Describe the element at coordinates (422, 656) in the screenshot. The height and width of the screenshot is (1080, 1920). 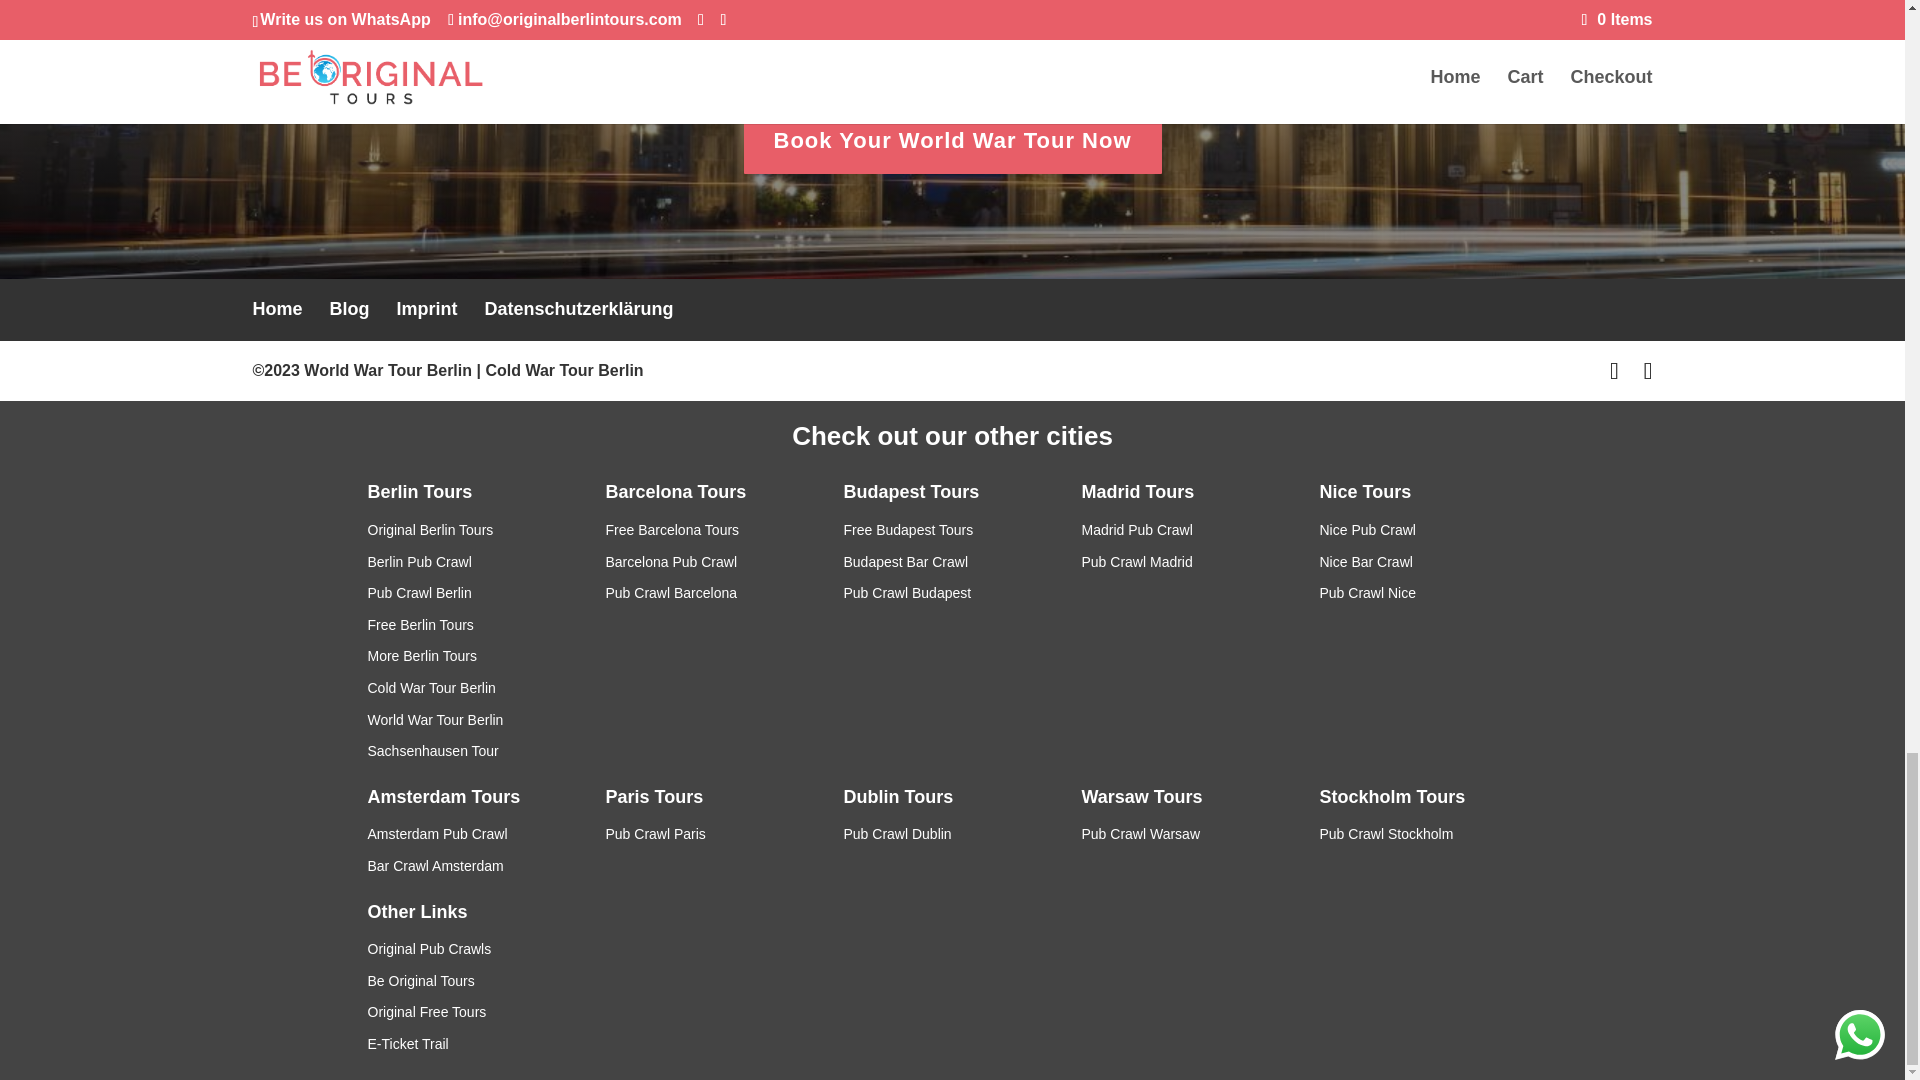
I see `More Berlin Tours` at that location.